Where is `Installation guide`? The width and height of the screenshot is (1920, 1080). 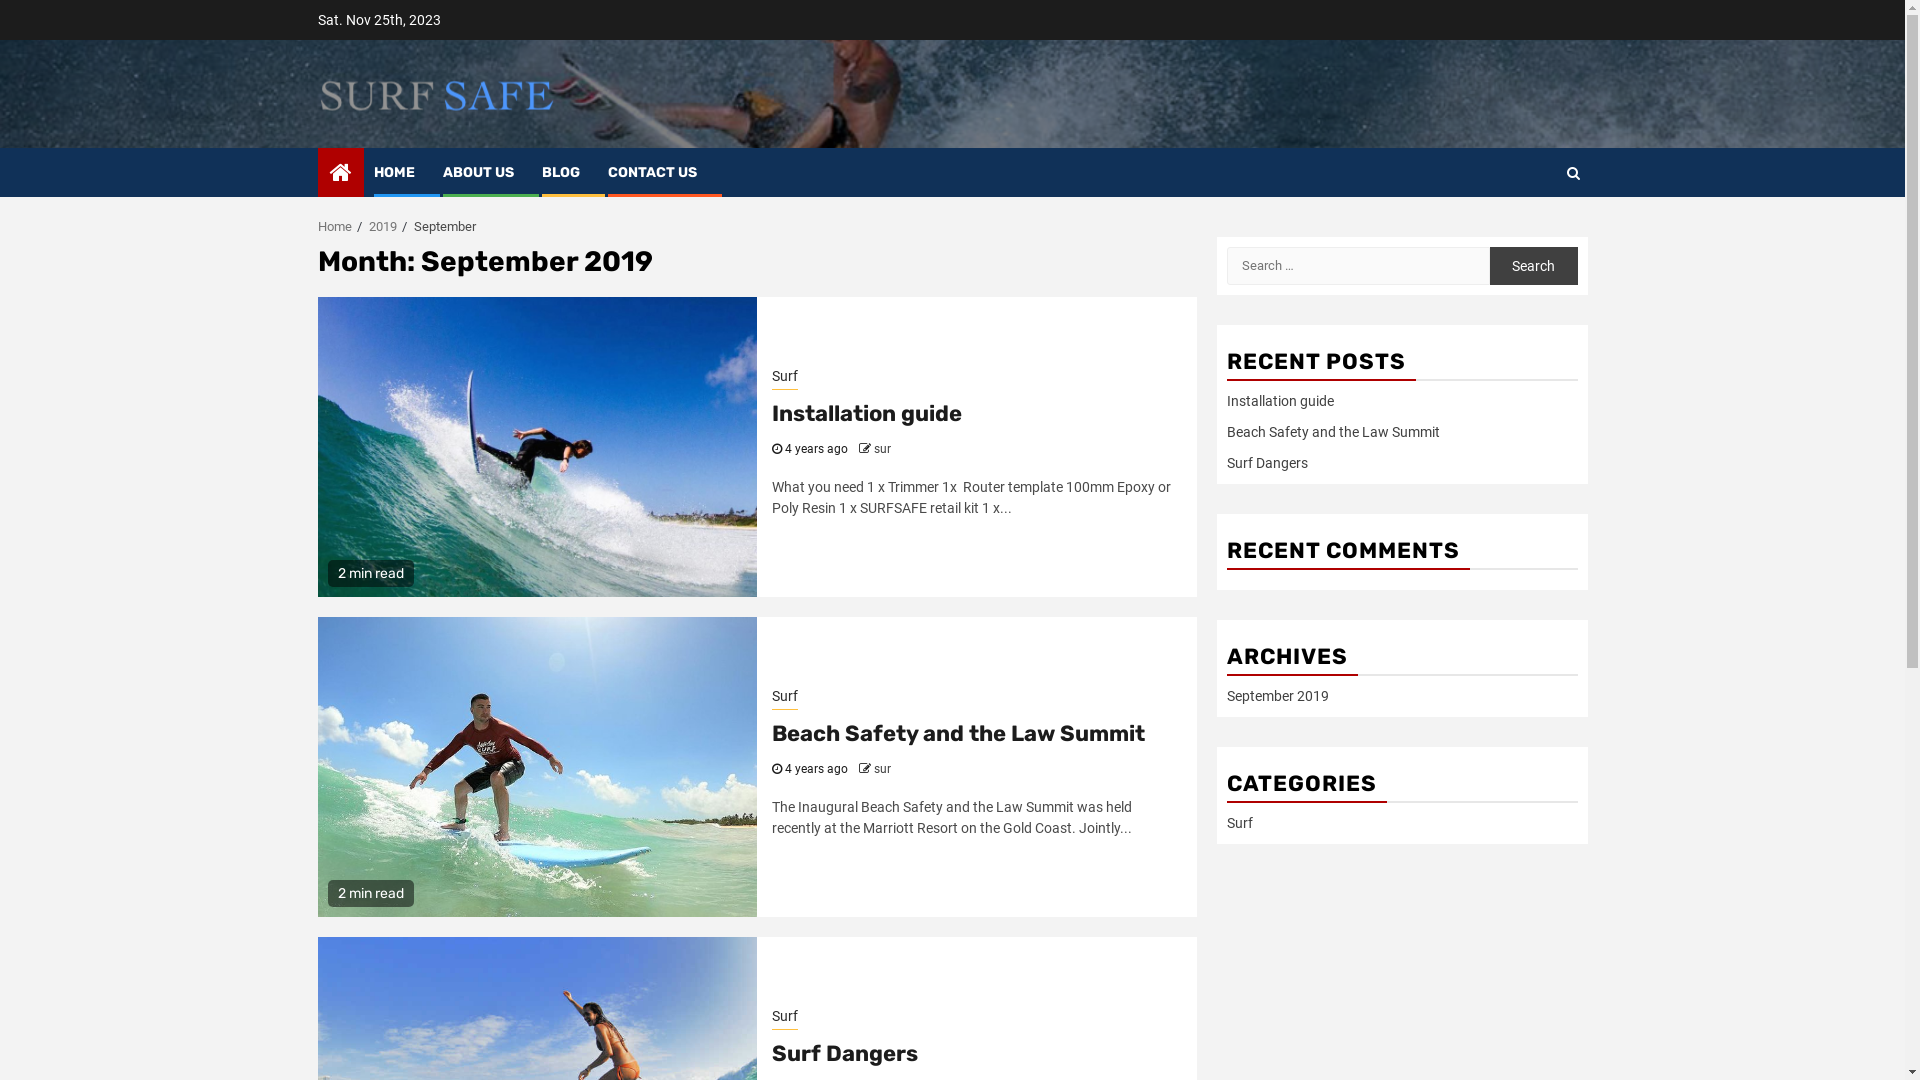 Installation guide is located at coordinates (1280, 401).